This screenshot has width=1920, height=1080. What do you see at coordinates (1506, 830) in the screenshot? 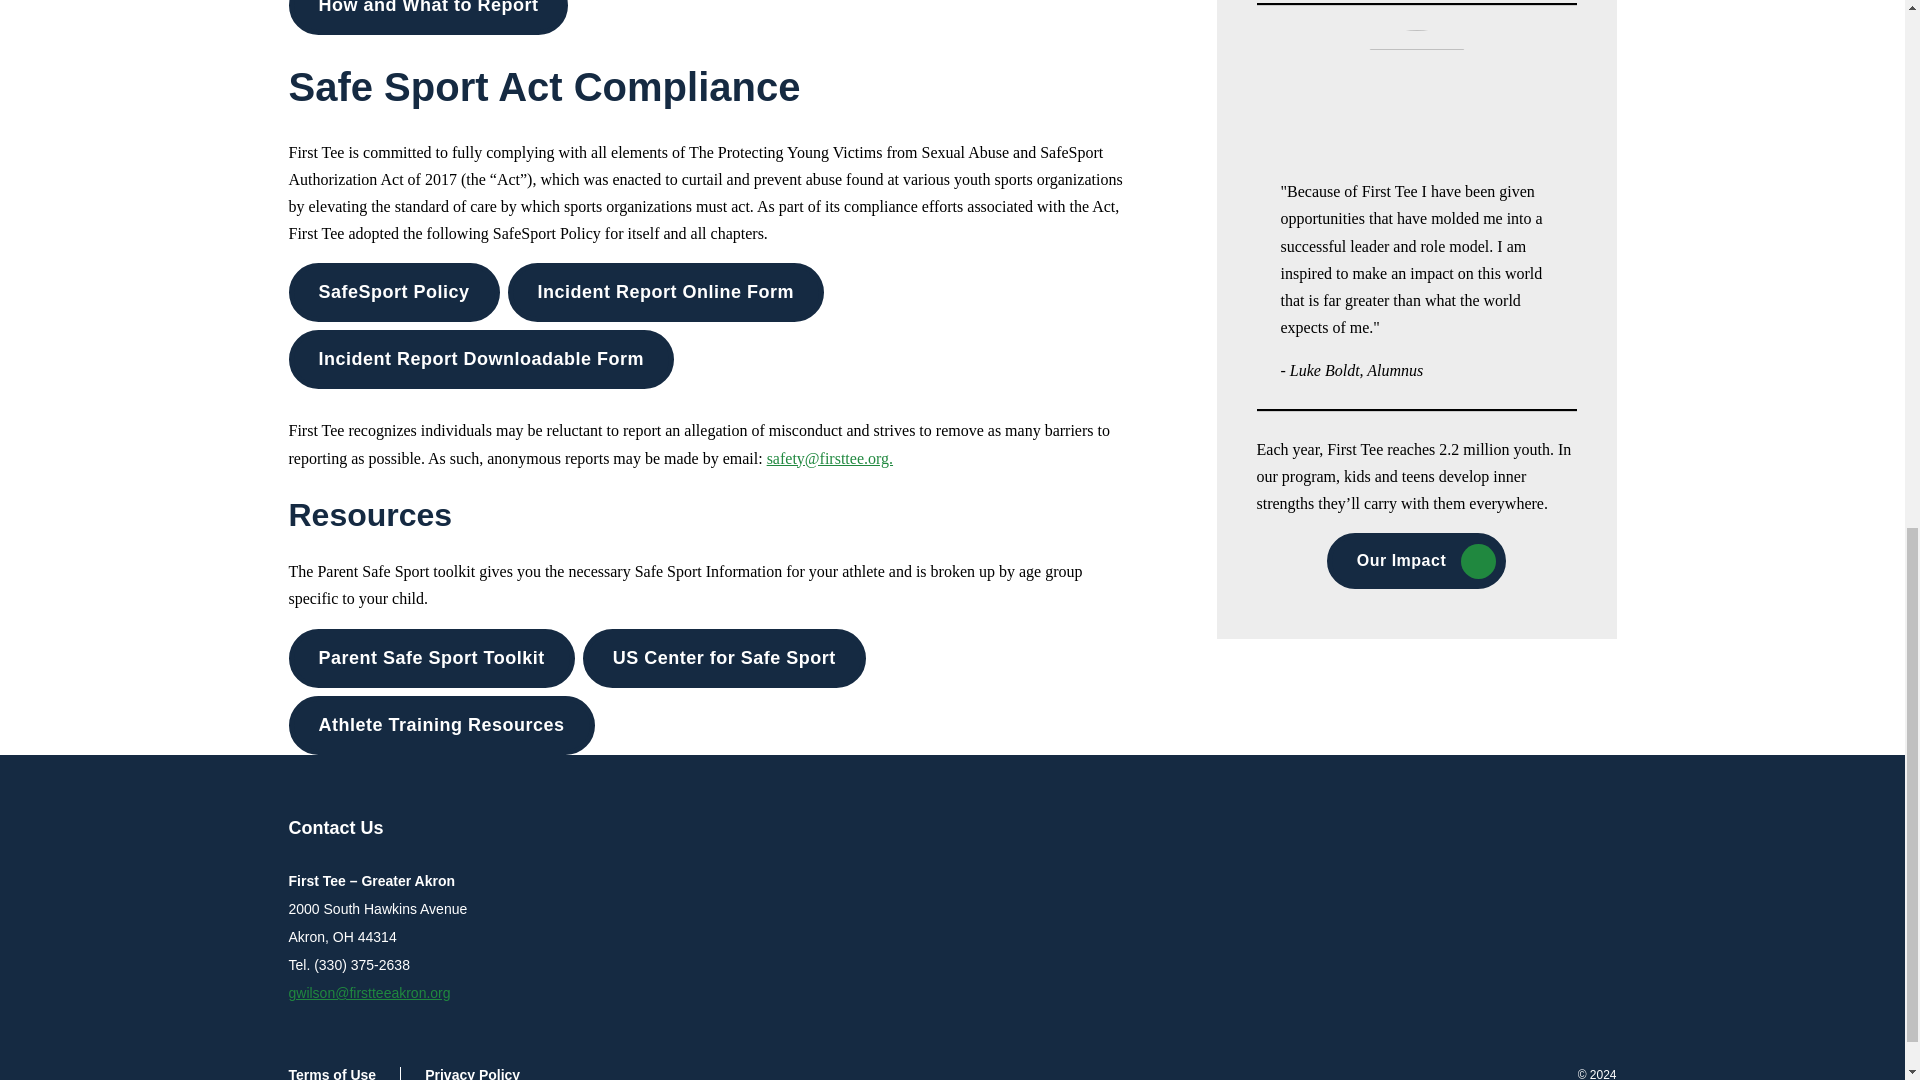
I see `Open twitter in a new window` at bounding box center [1506, 830].